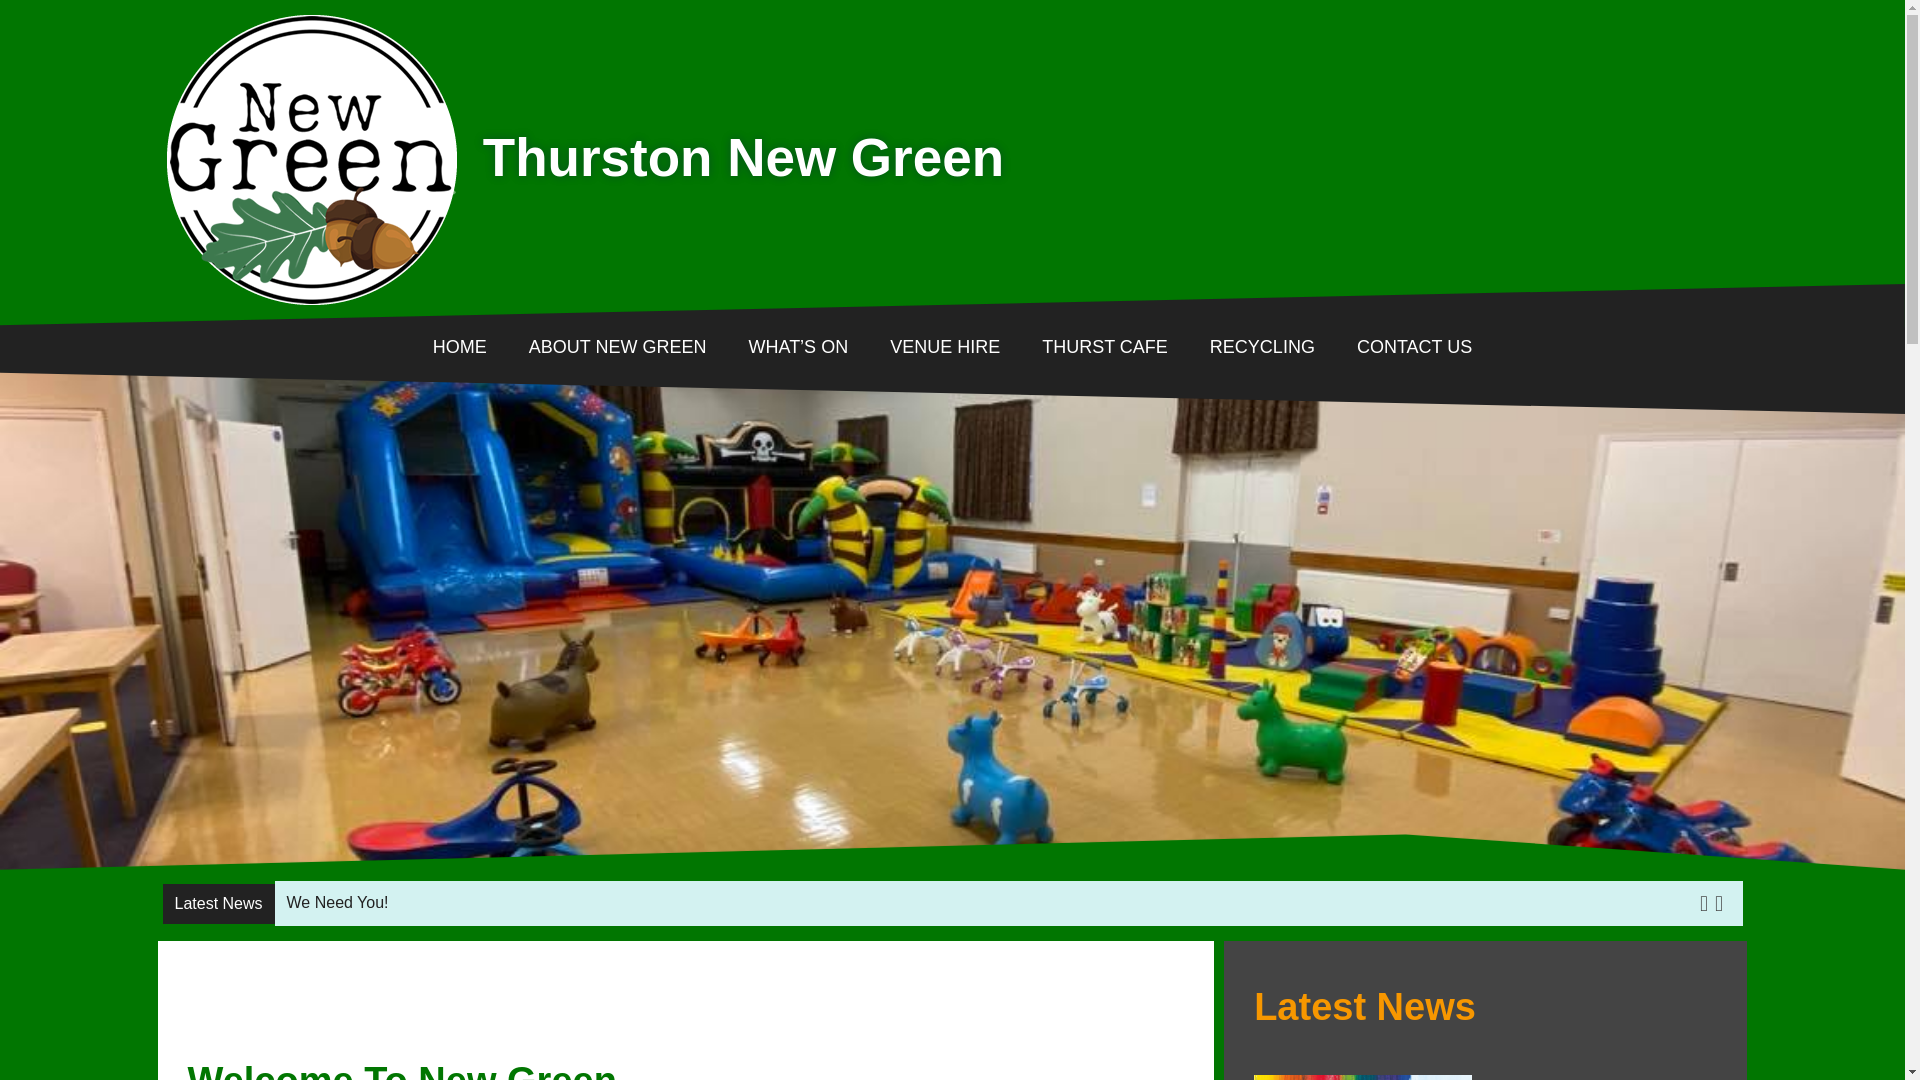  Describe the element at coordinates (618, 346) in the screenshot. I see `ABOUT NEW GREEN` at that location.